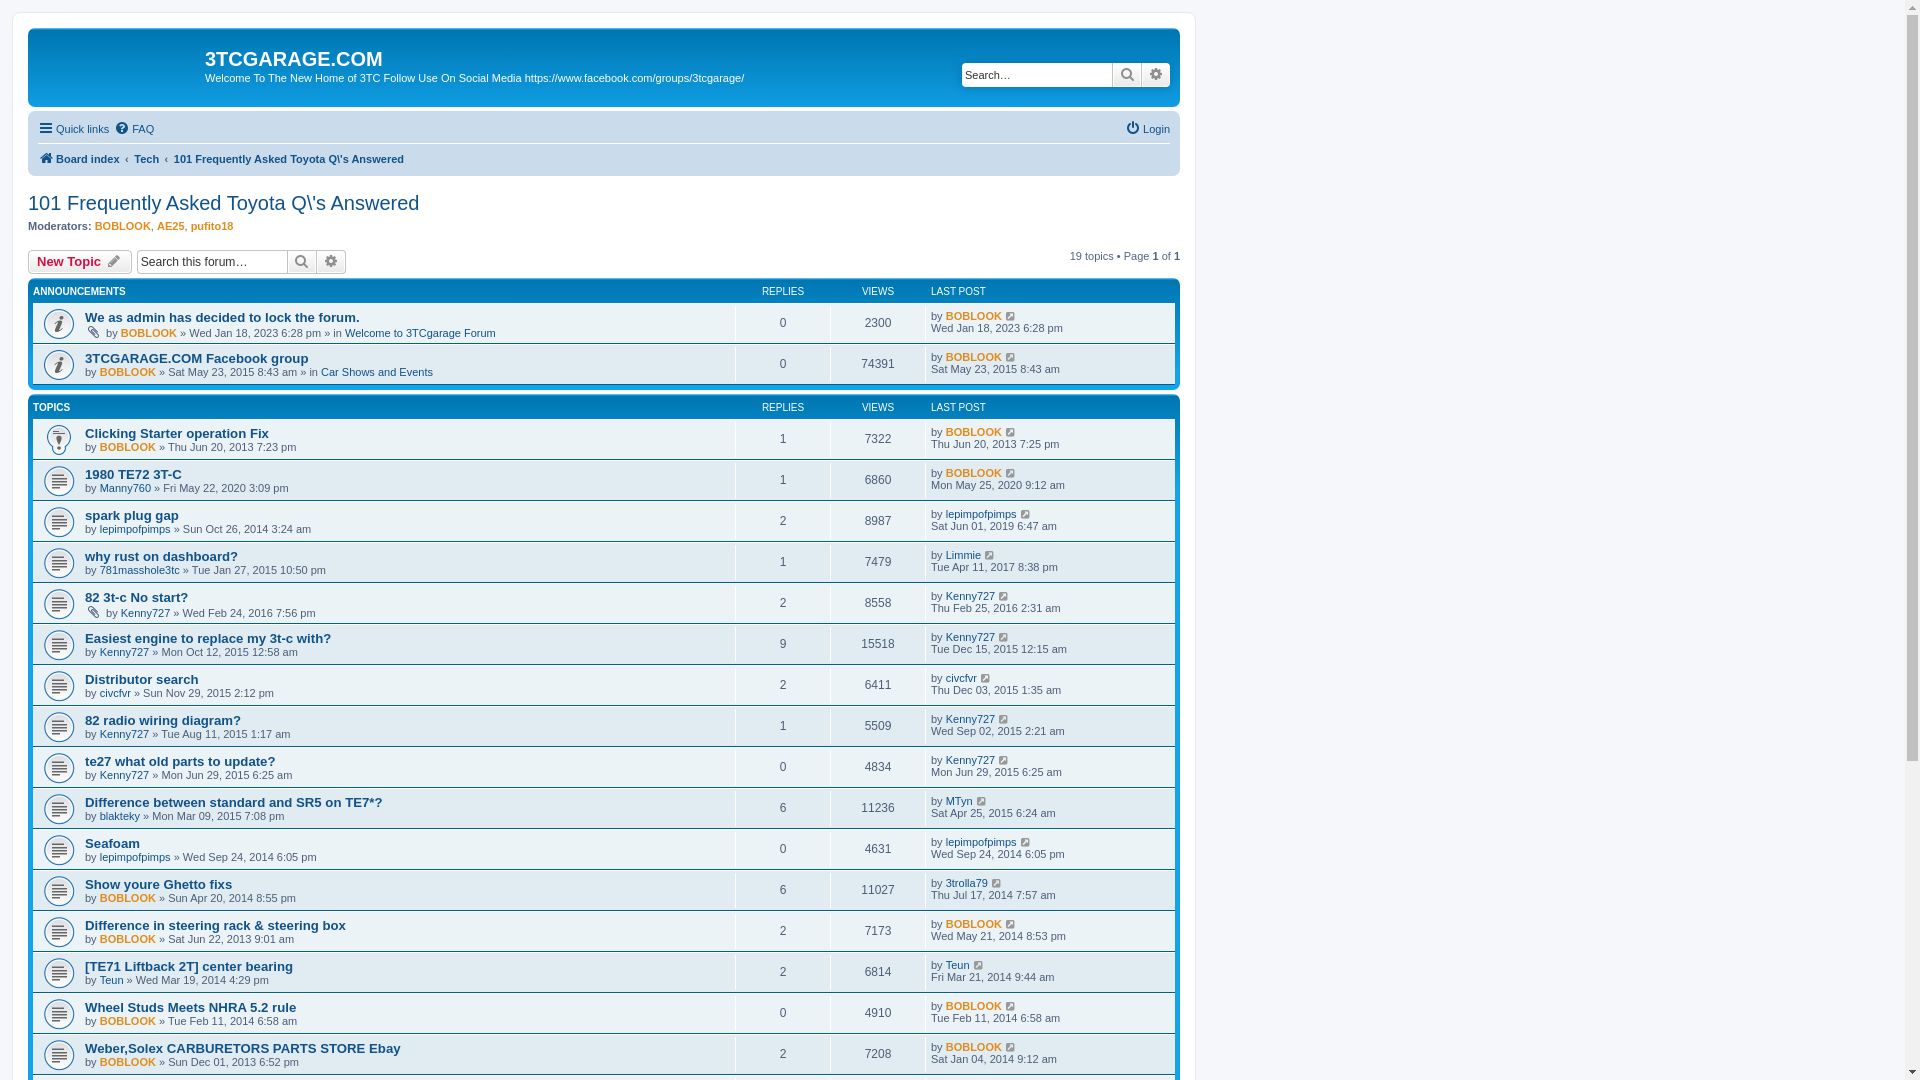  I want to click on Kenny727, so click(971, 760).